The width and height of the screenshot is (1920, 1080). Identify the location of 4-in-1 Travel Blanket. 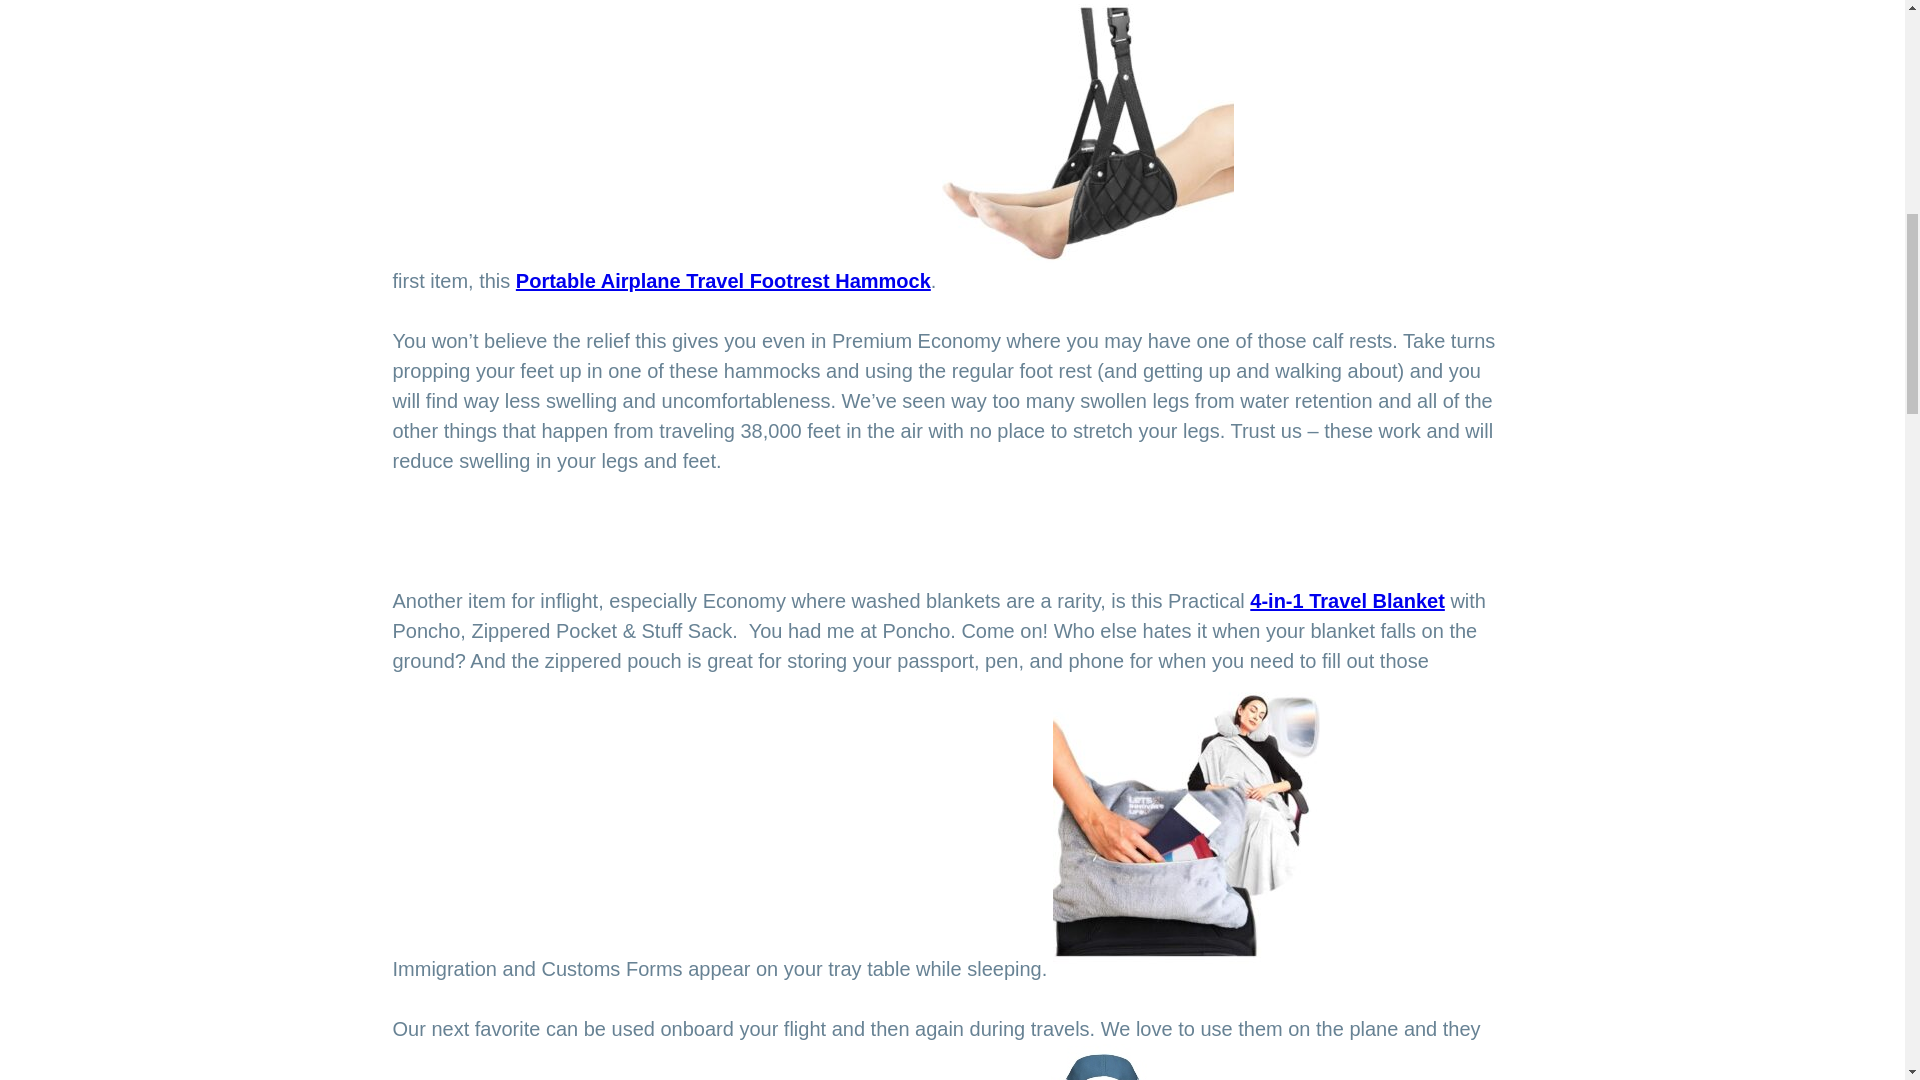
(1347, 600).